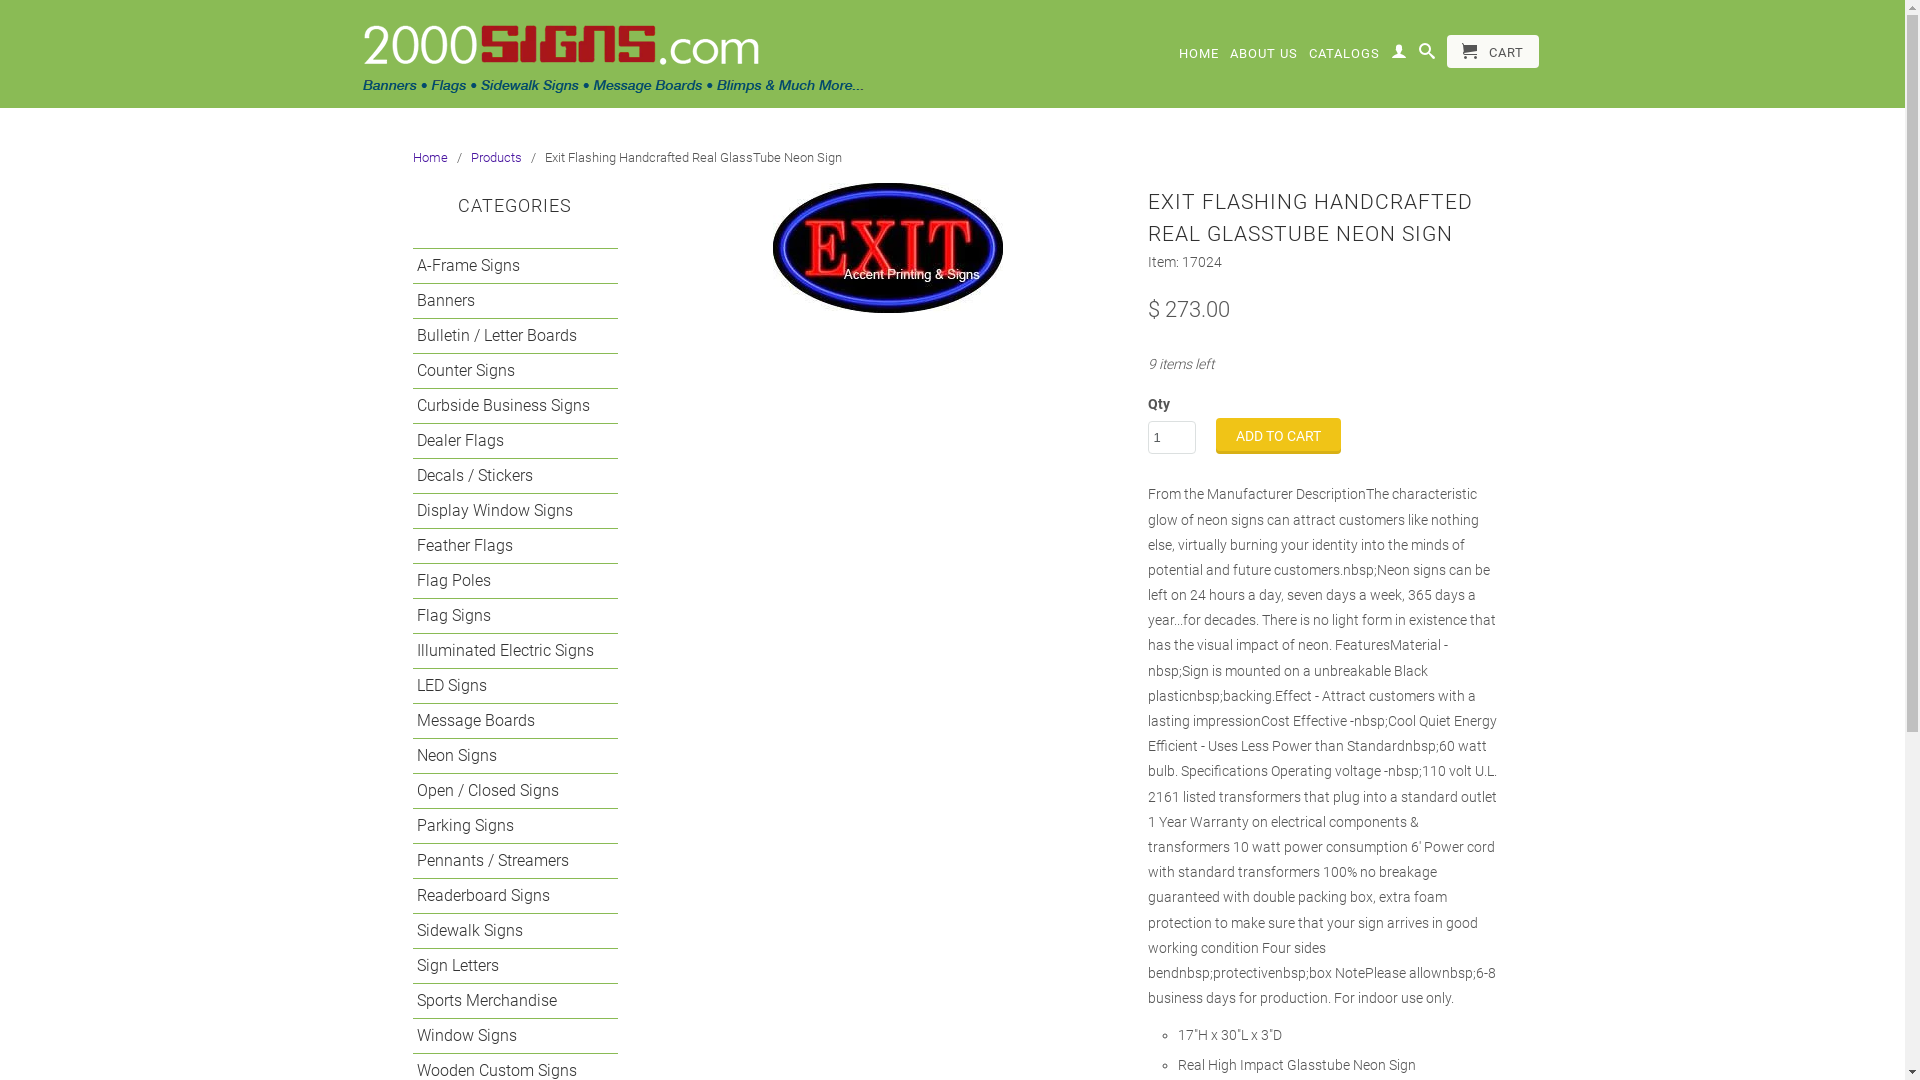 This screenshot has width=1920, height=1080. Describe the element at coordinates (506, 861) in the screenshot. I see `Pennants / Streamers` at that location.